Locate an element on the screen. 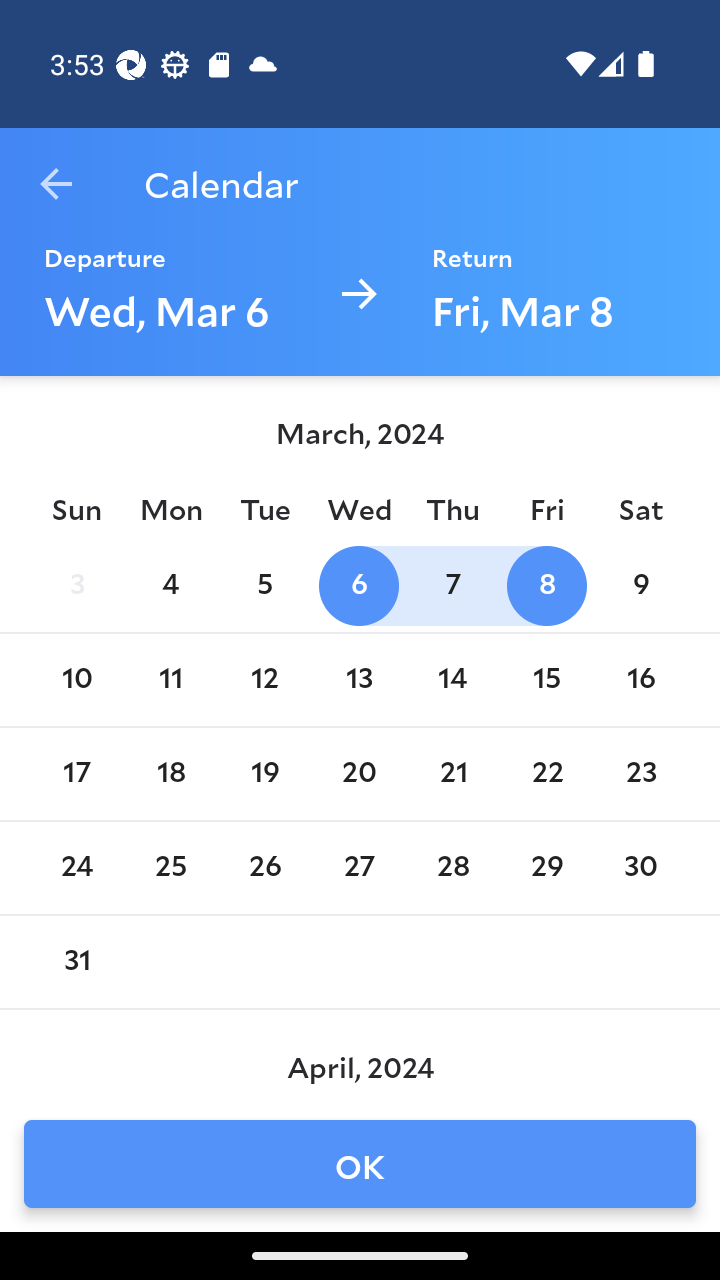 The width and height of the screenshot is (720, 1280). 16 is located at coordinates (641, 680).